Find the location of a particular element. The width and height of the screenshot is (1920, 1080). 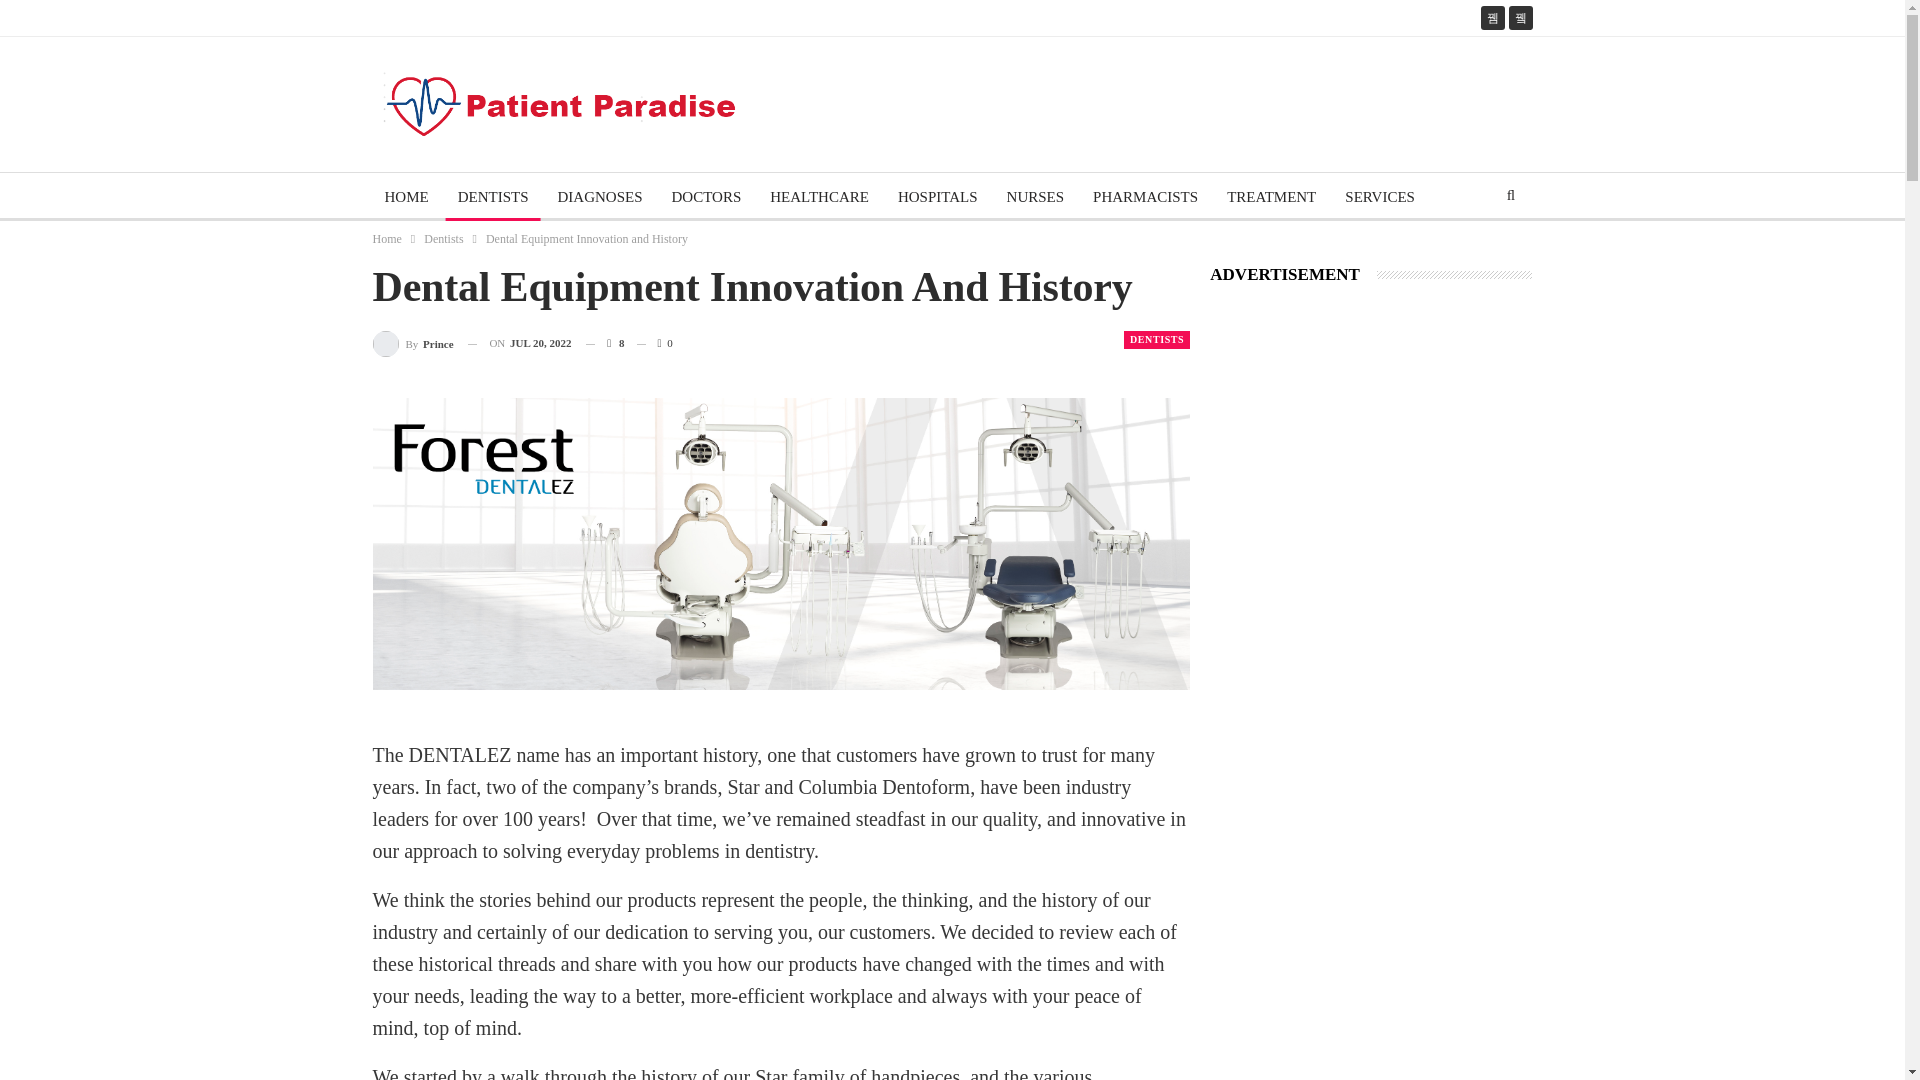

DOCTORS is located at coordinates (707, 196).